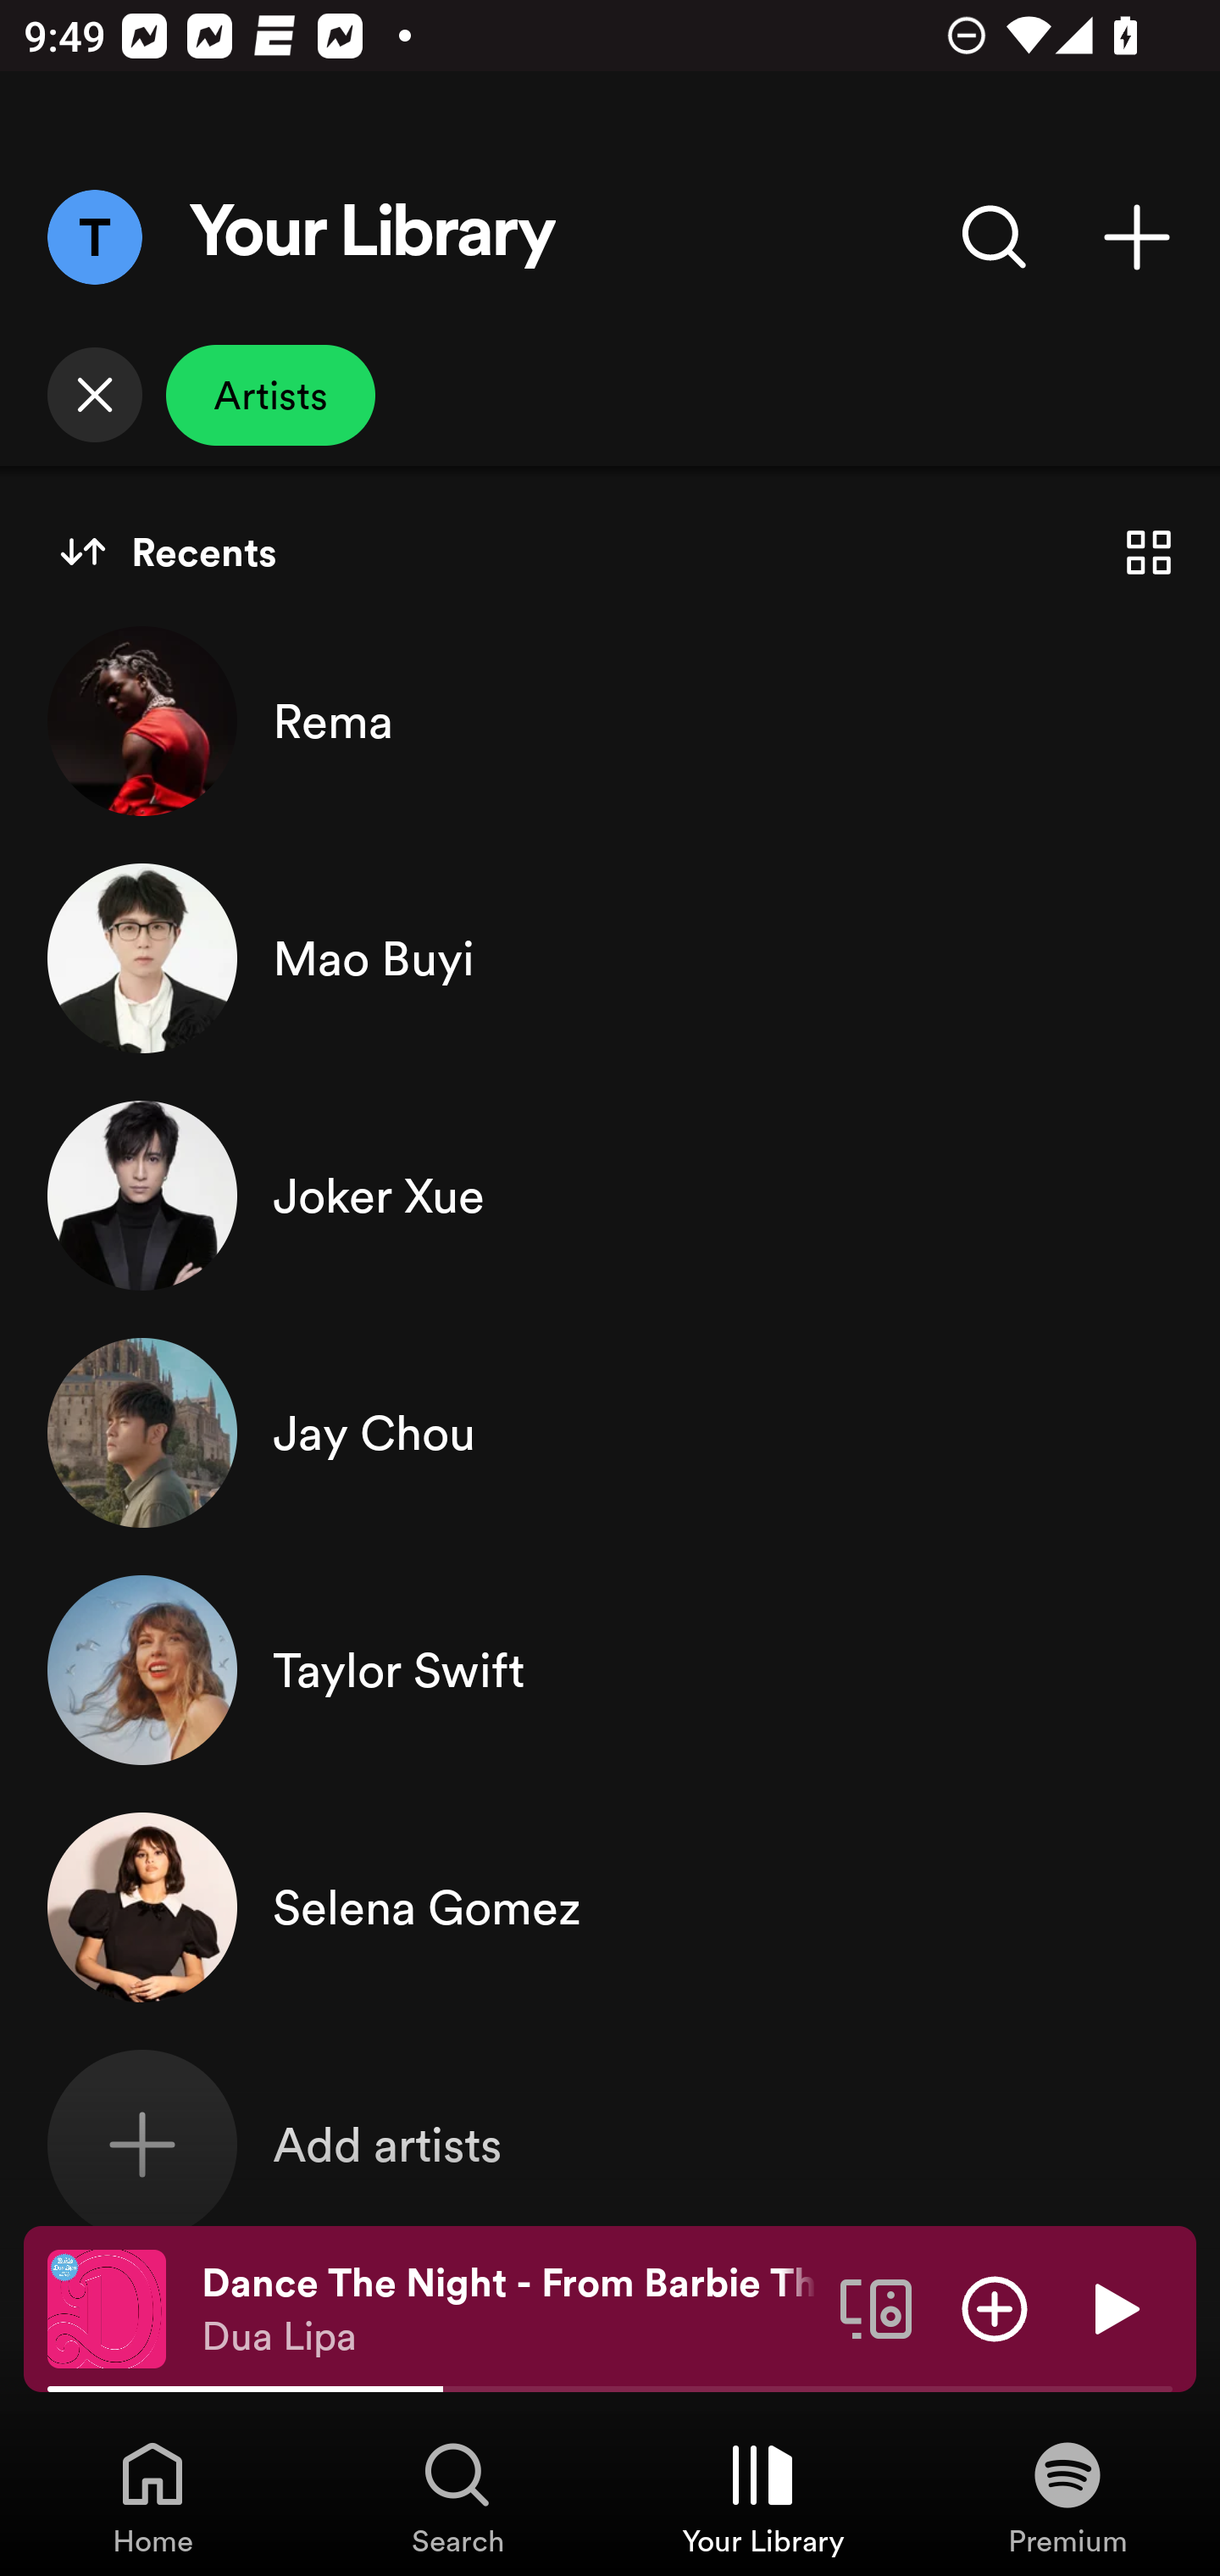 The height and width of the screenshot is (2576, 1220). What do you see at coordinates (1149, 552) in the screenshot?
I see `Show Grid view` at bounding box center [1149, 552].